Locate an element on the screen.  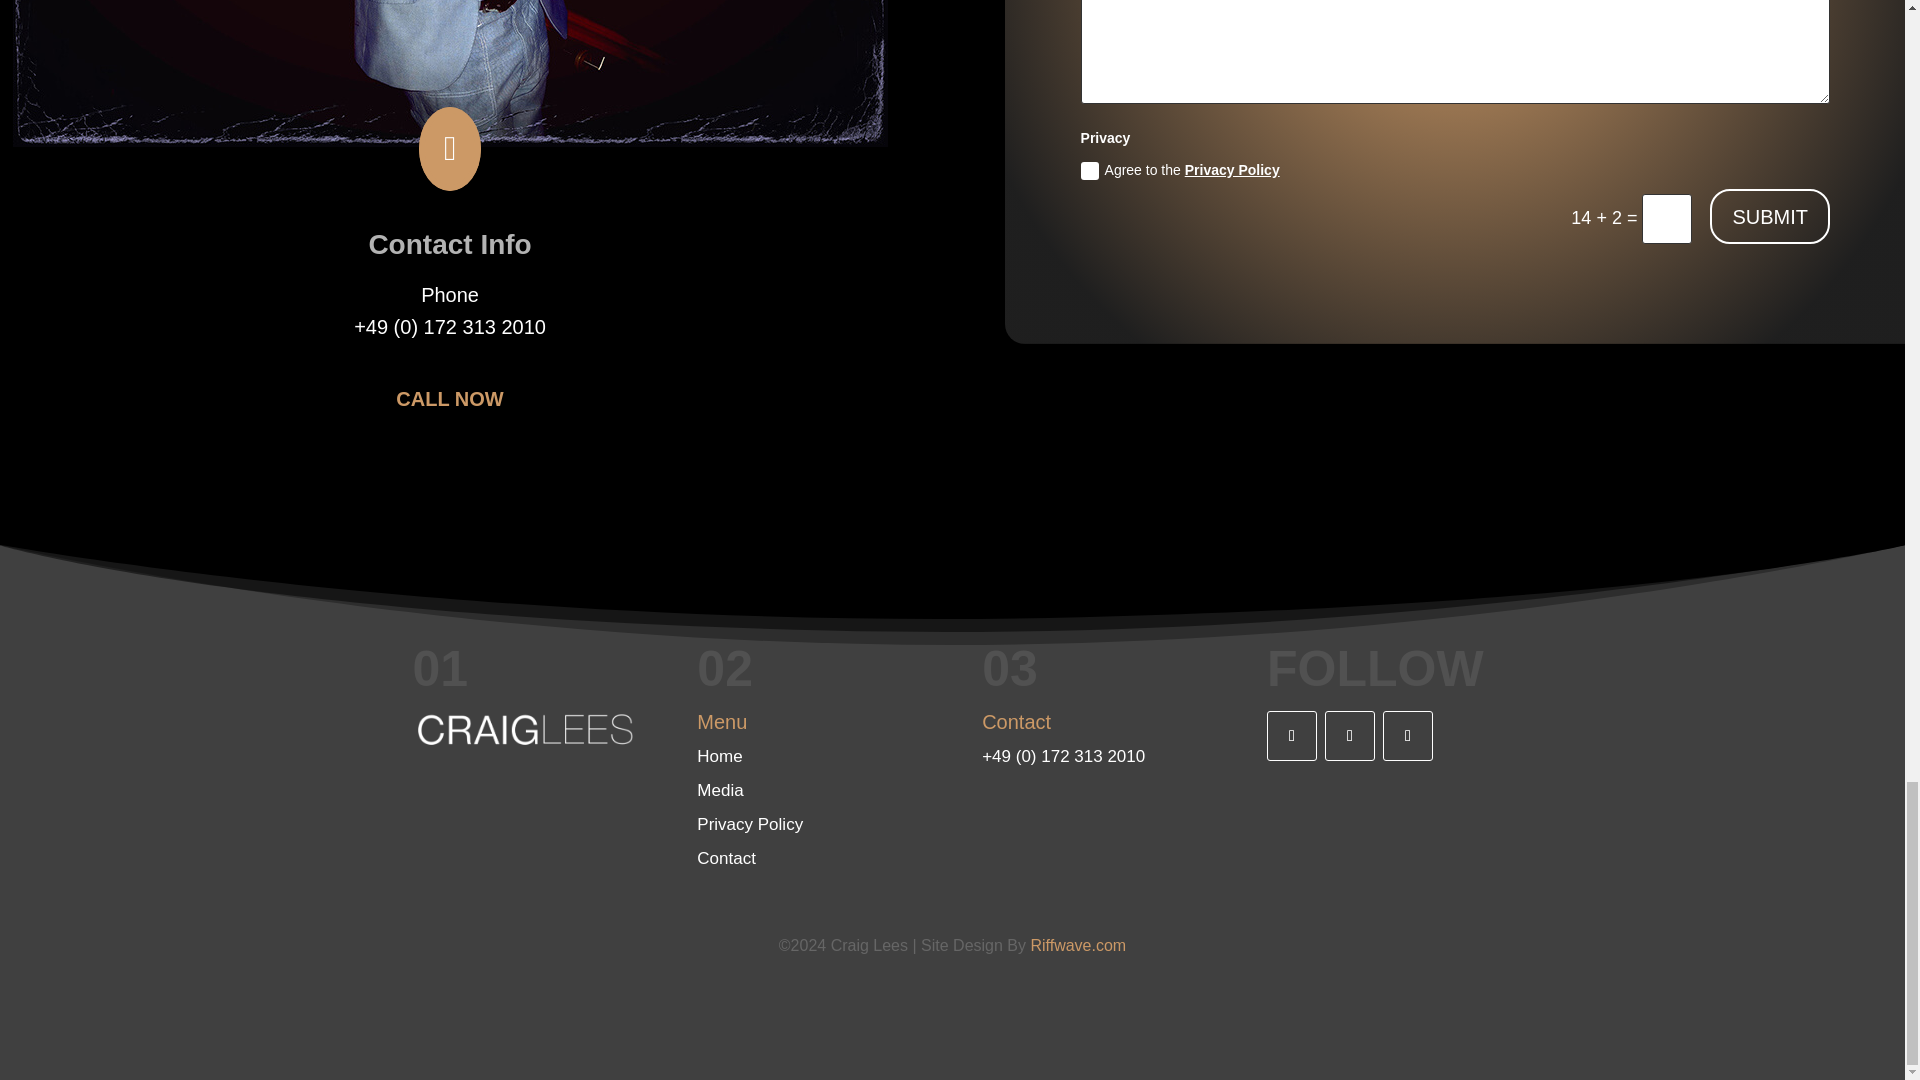
SUBMIT is located at coordinates (1770, 216).